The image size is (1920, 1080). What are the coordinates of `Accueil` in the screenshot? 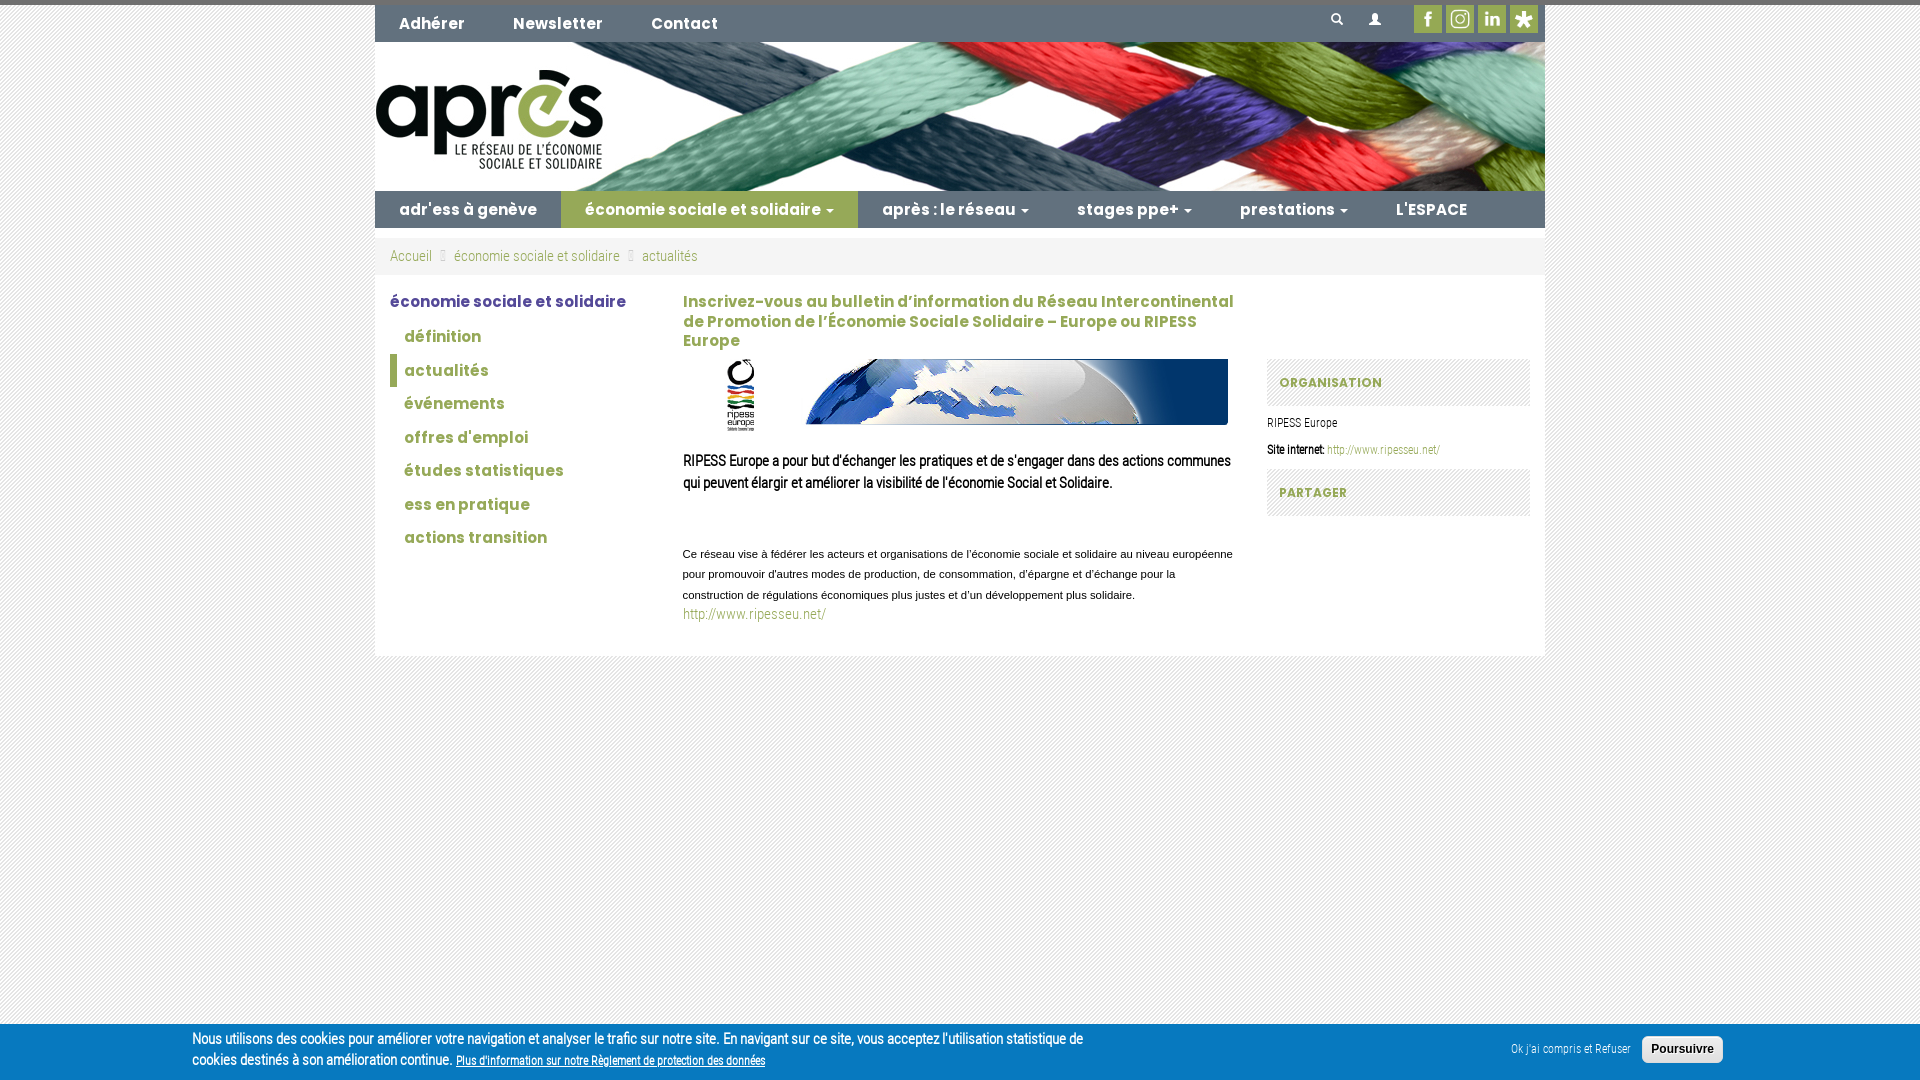 It's located at (411, 256).